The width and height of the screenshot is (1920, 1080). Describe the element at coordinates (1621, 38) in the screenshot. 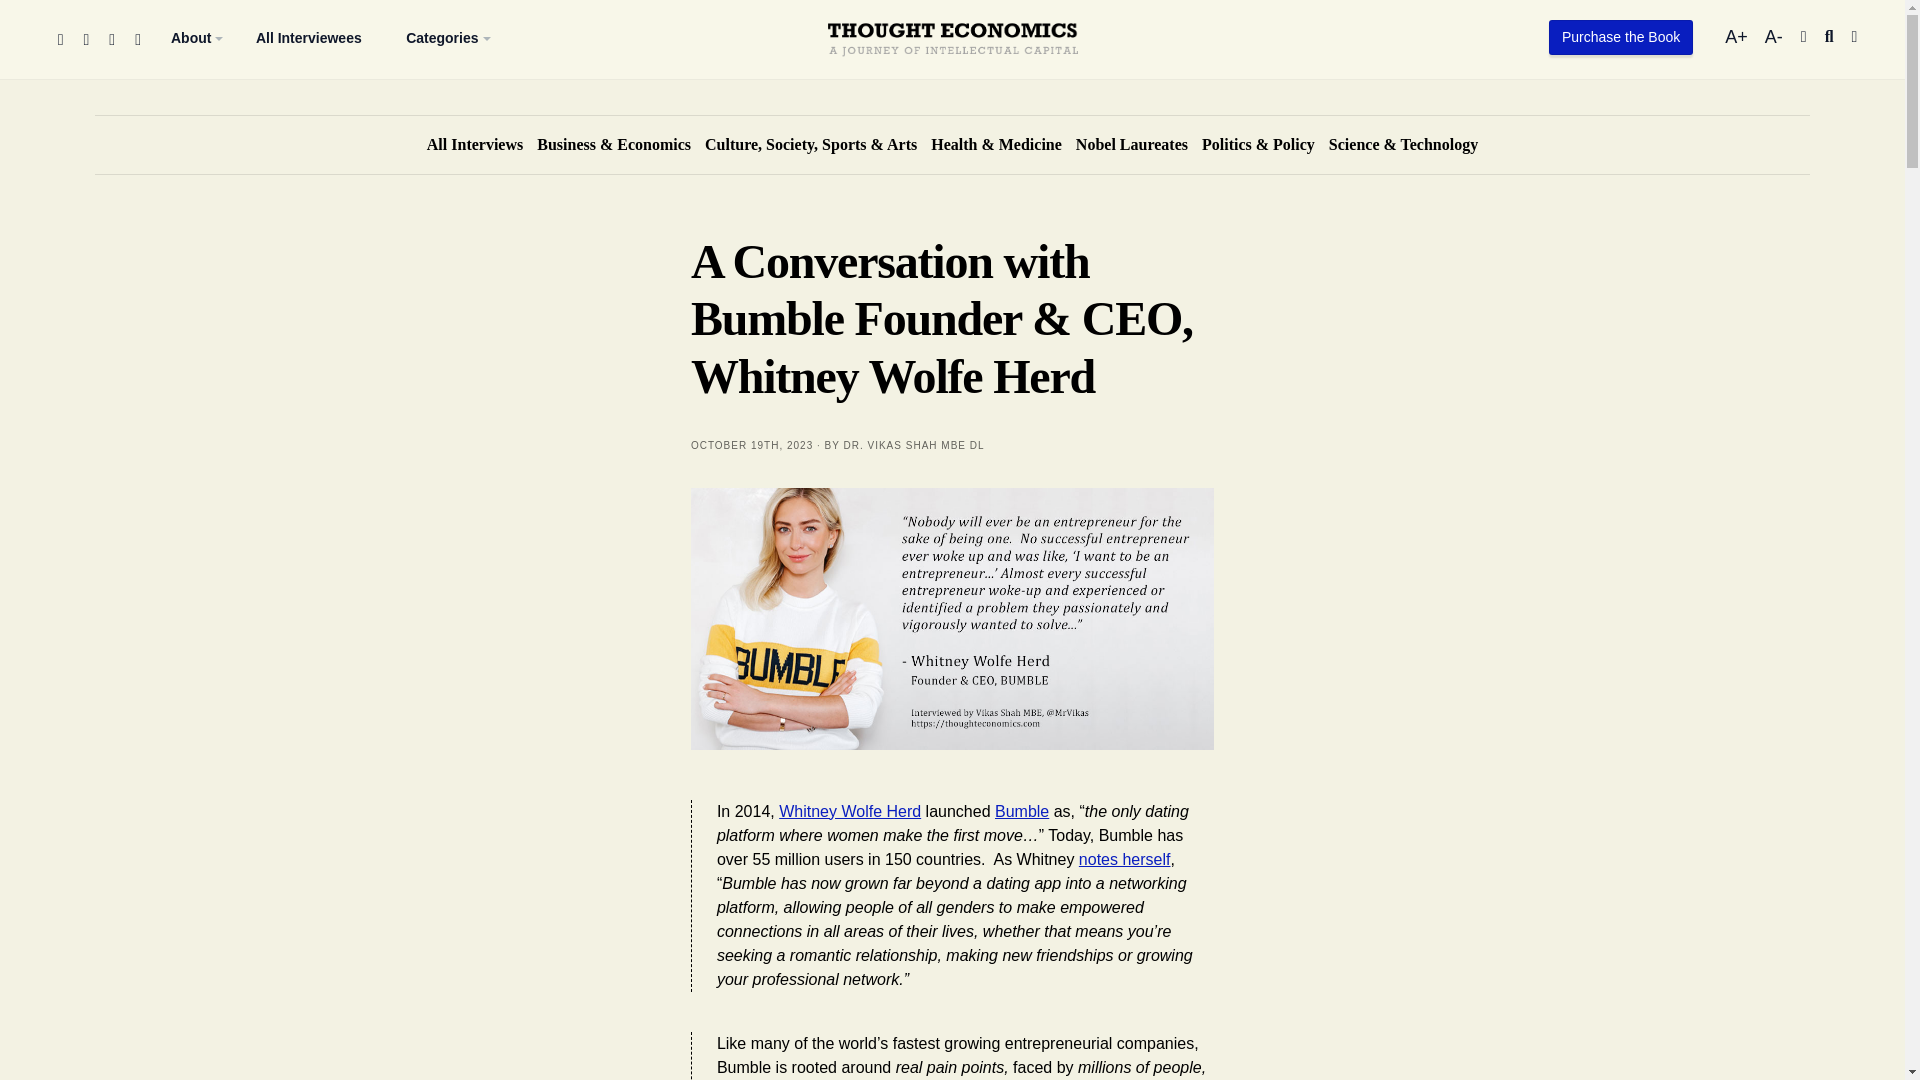

I see `Purchase the Book` at that location.